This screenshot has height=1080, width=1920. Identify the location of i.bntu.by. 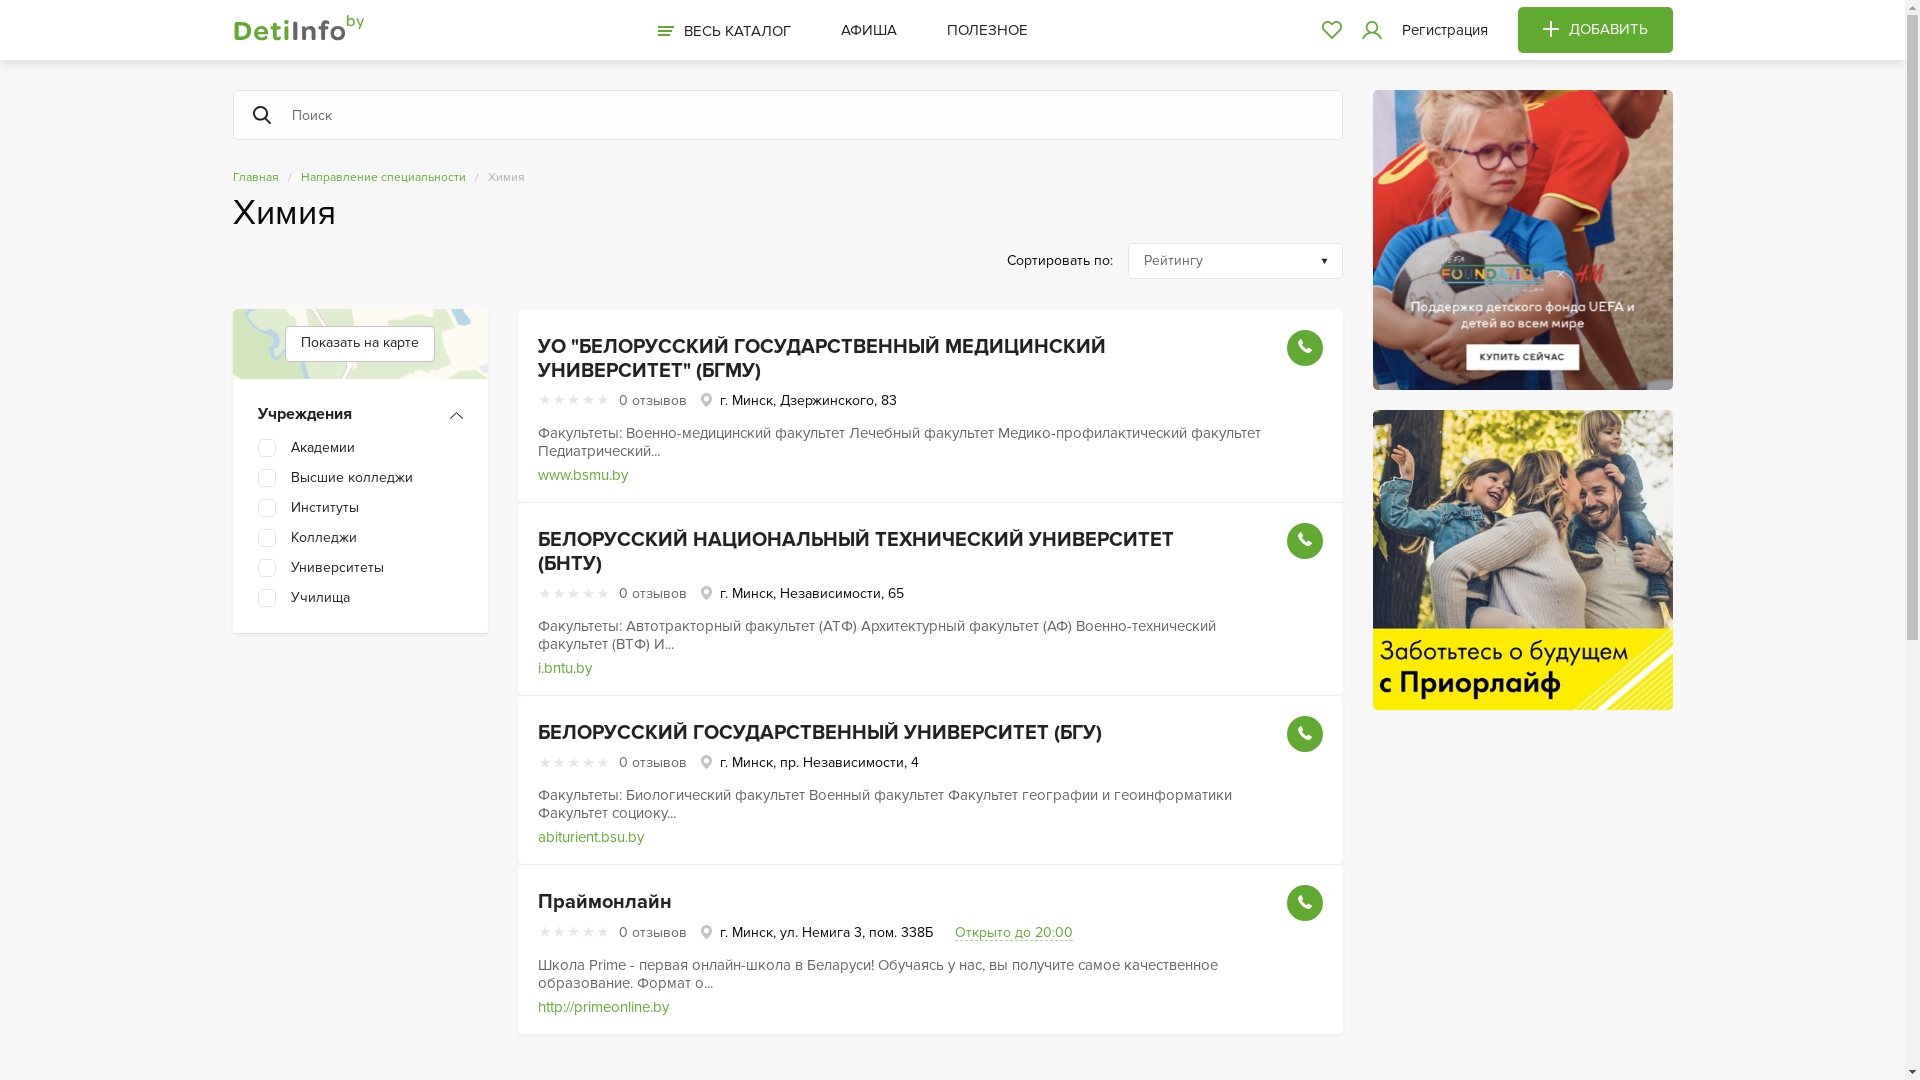
(565, 669).